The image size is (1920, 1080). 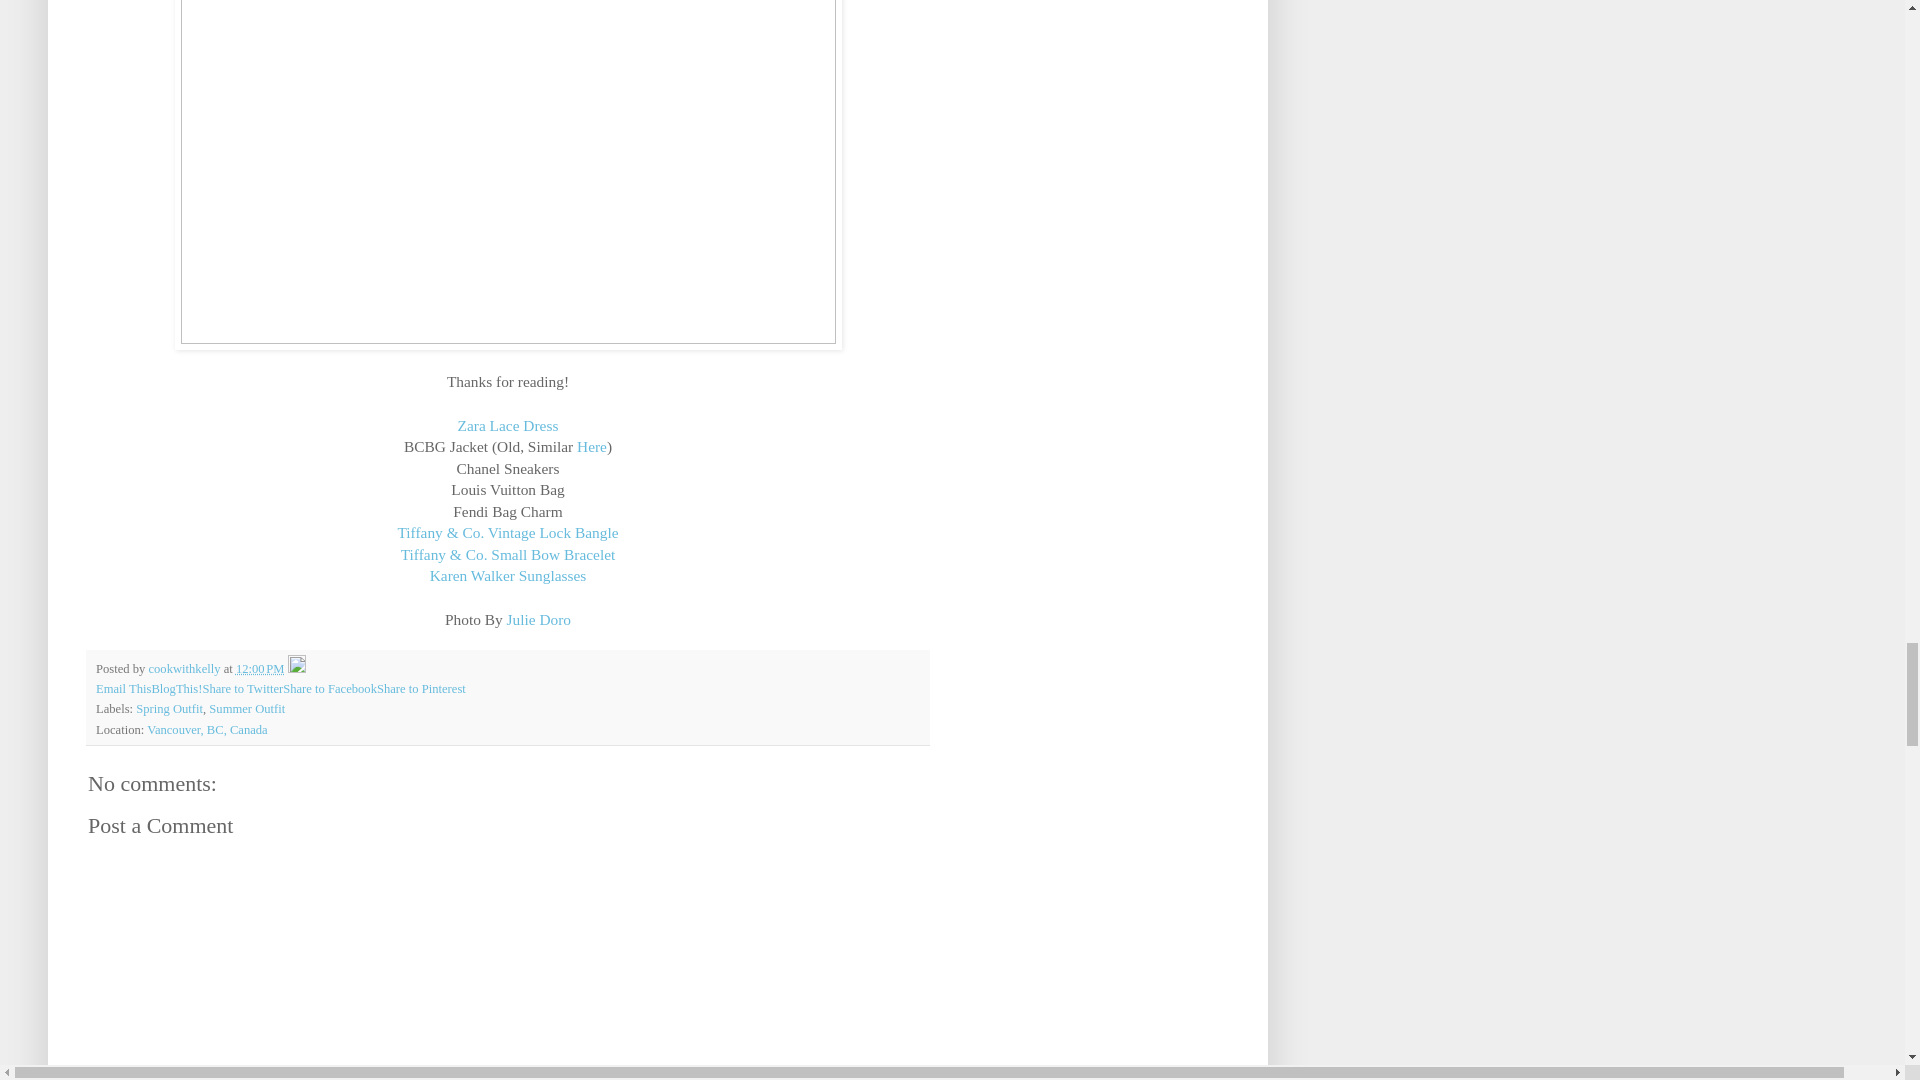 What do you see at coordinates (170, 709) in the screenshot?
I see `Spring Outfit` at bounding box center [170, 709].